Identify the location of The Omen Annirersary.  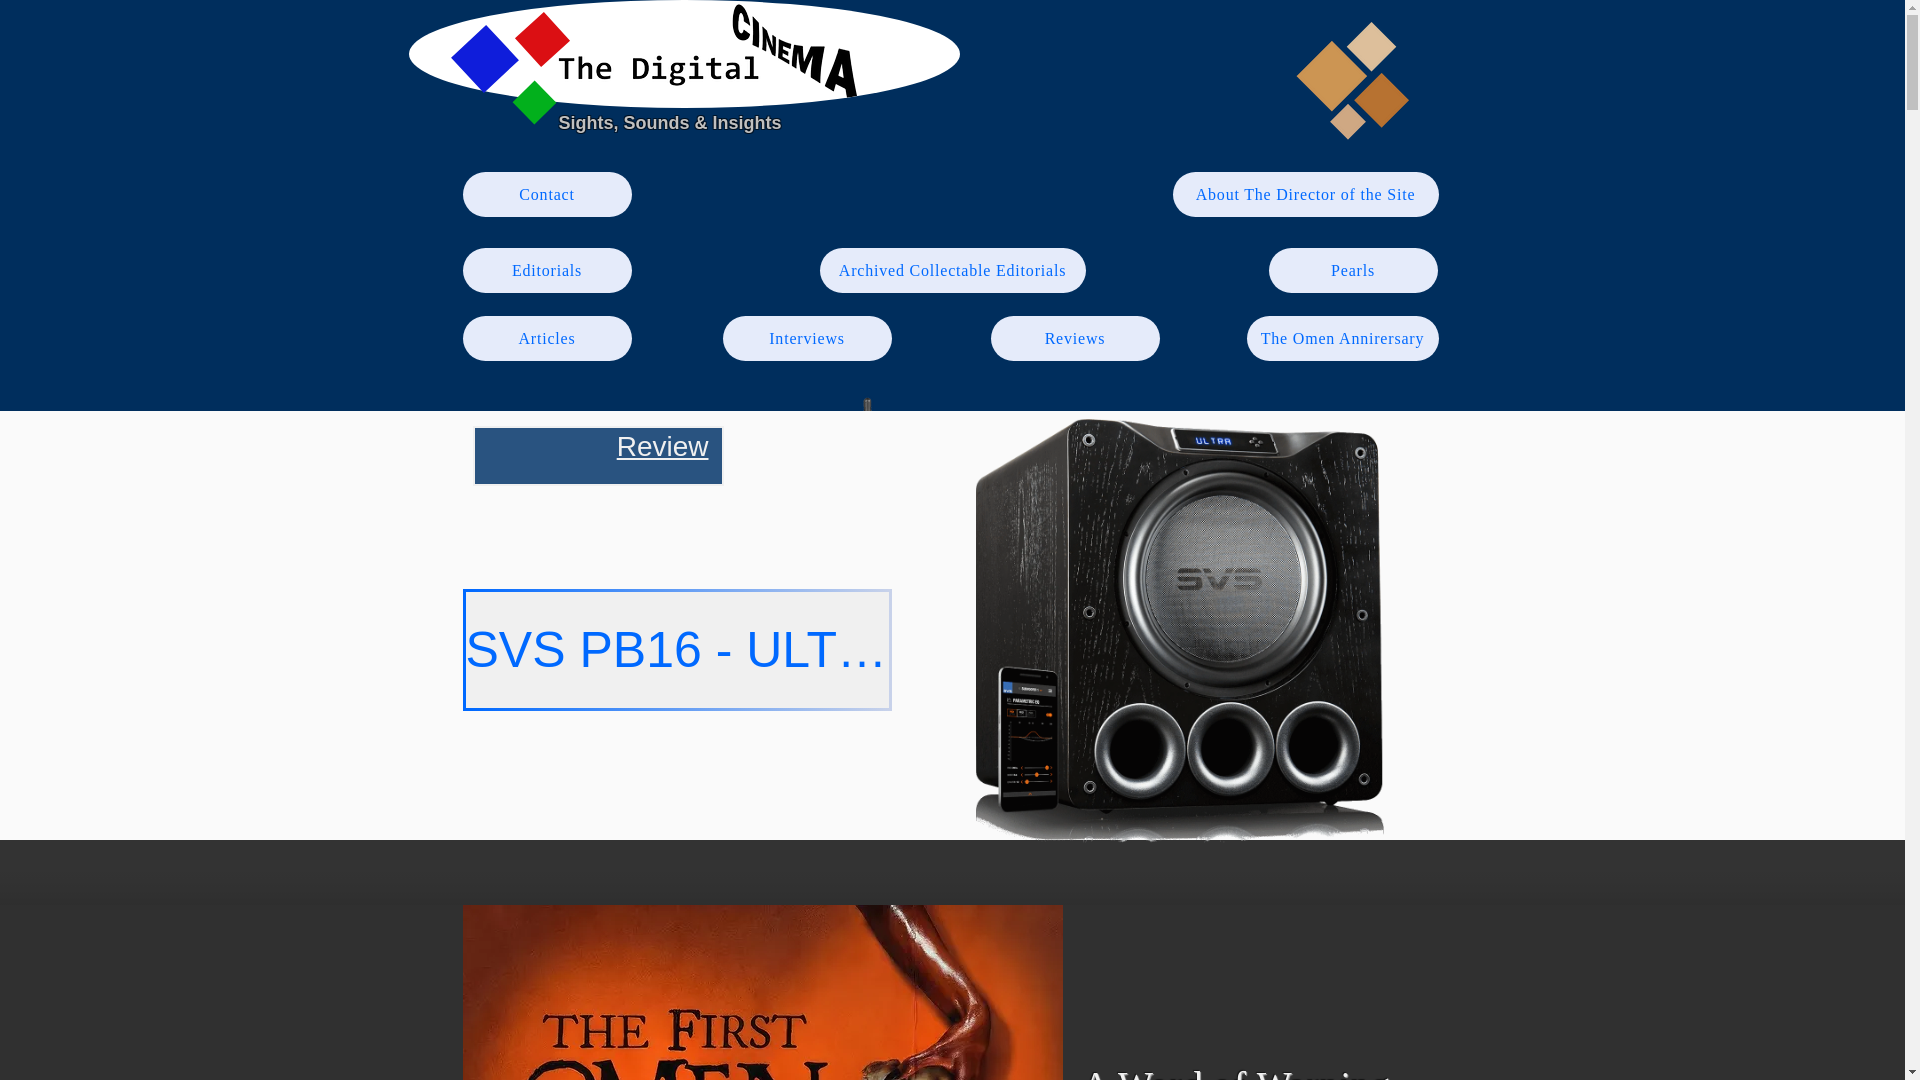
(1342, 338).